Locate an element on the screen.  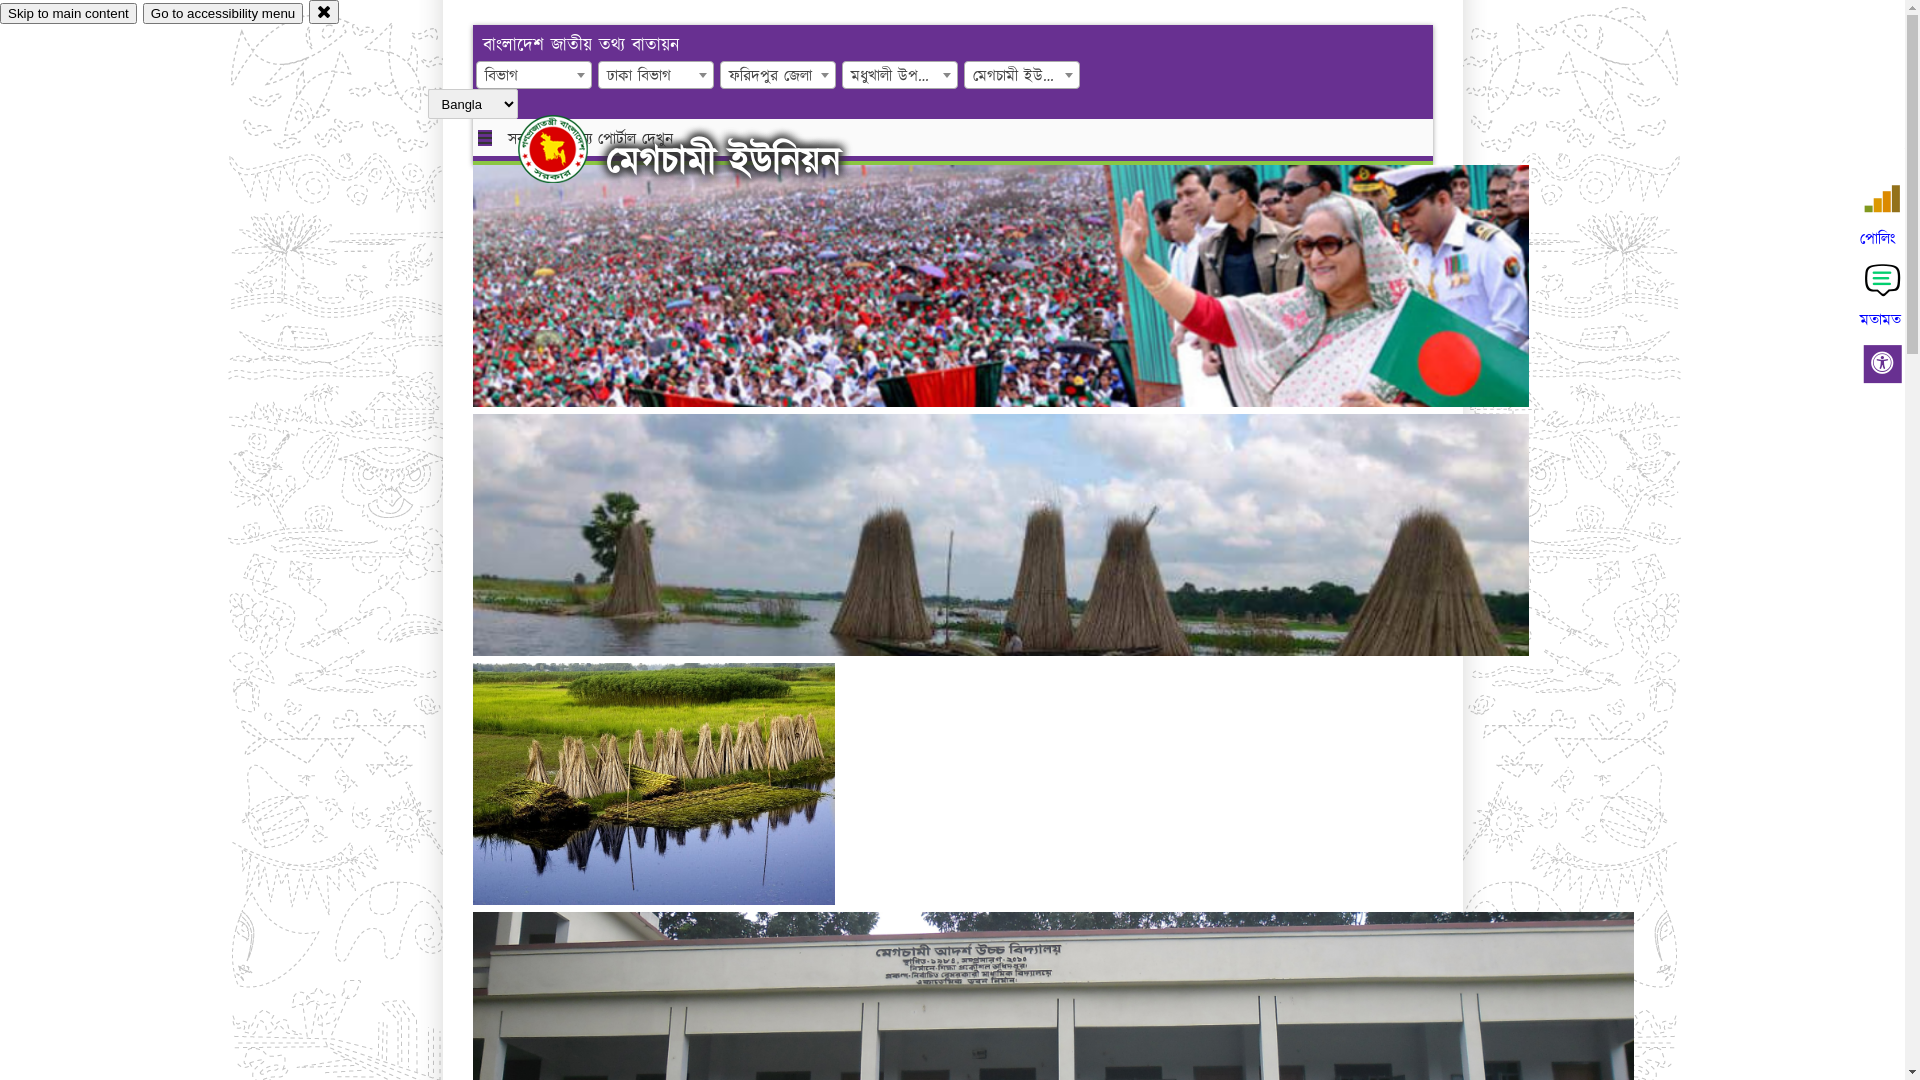
Skip to main content is located at coordinates (68, 14).